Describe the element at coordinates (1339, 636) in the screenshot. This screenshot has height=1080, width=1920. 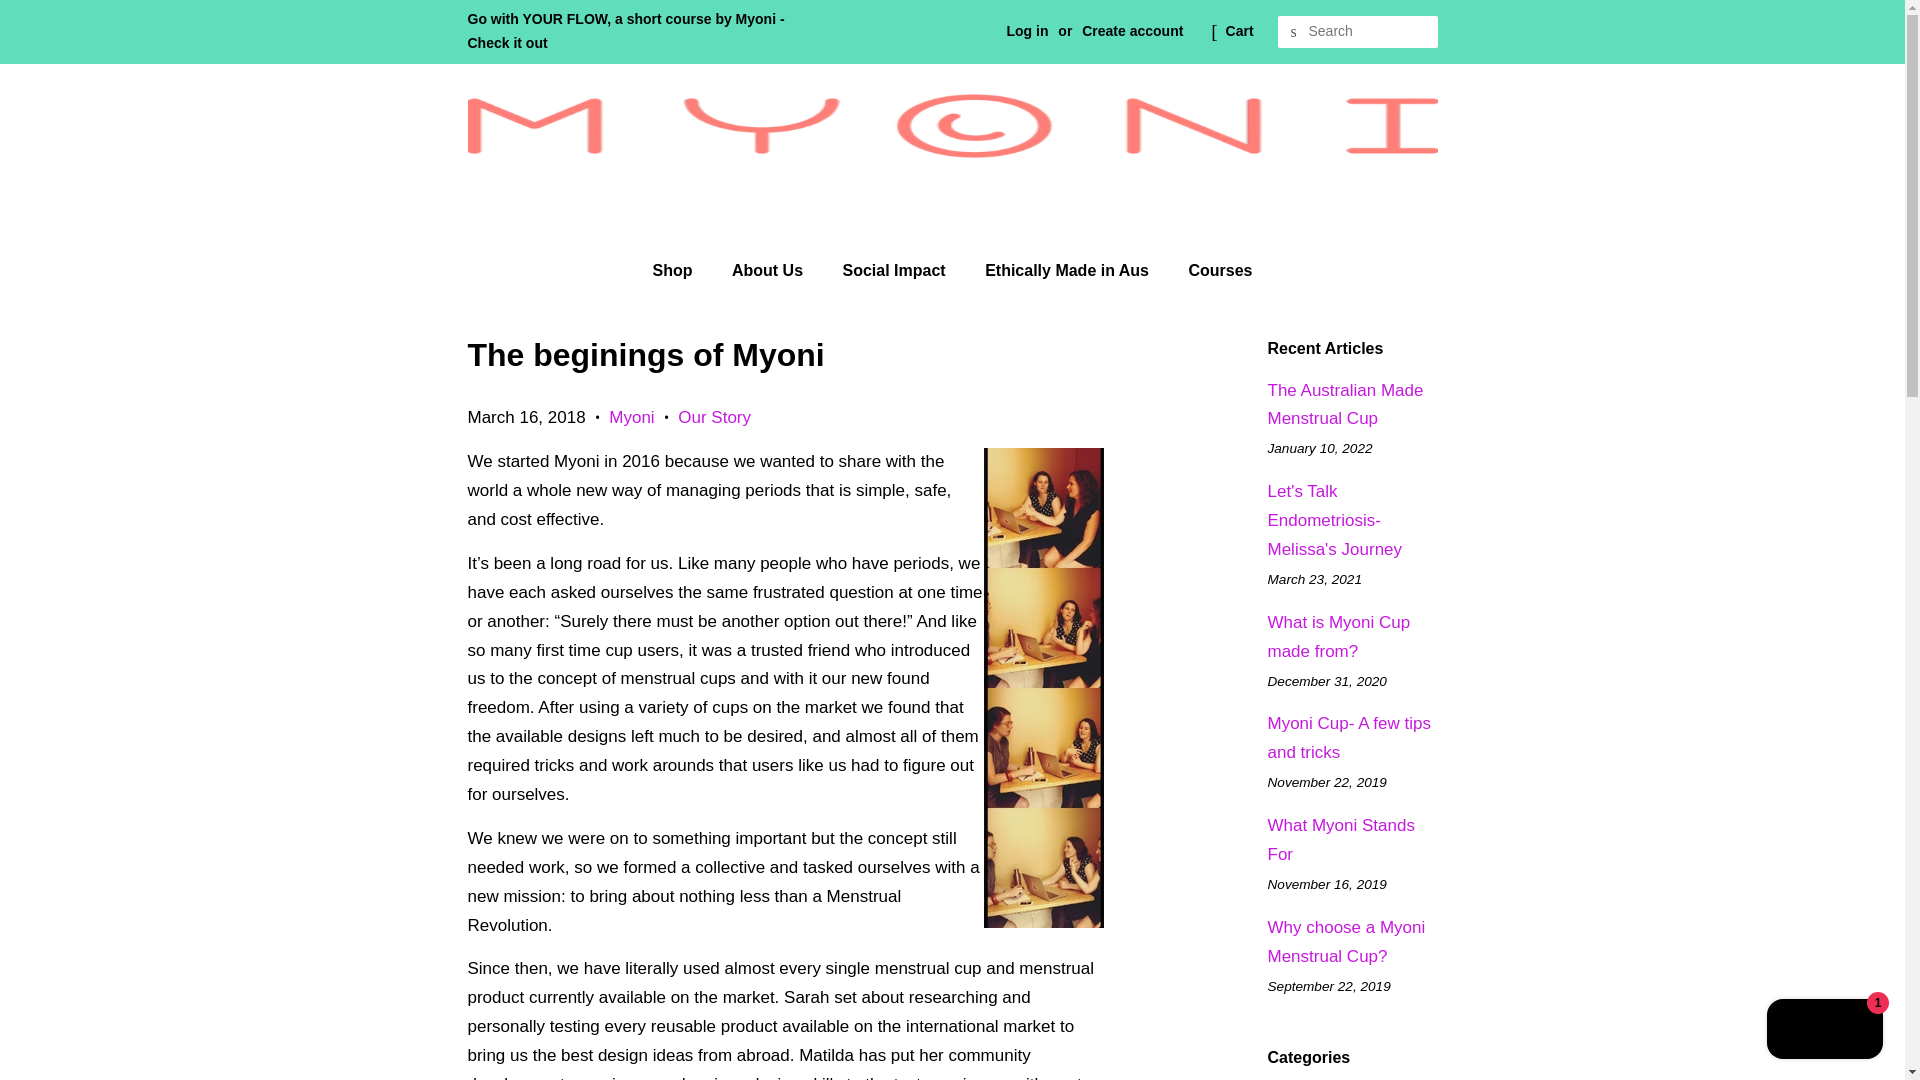
I see `What is Myoni Cup made from?` at that location.